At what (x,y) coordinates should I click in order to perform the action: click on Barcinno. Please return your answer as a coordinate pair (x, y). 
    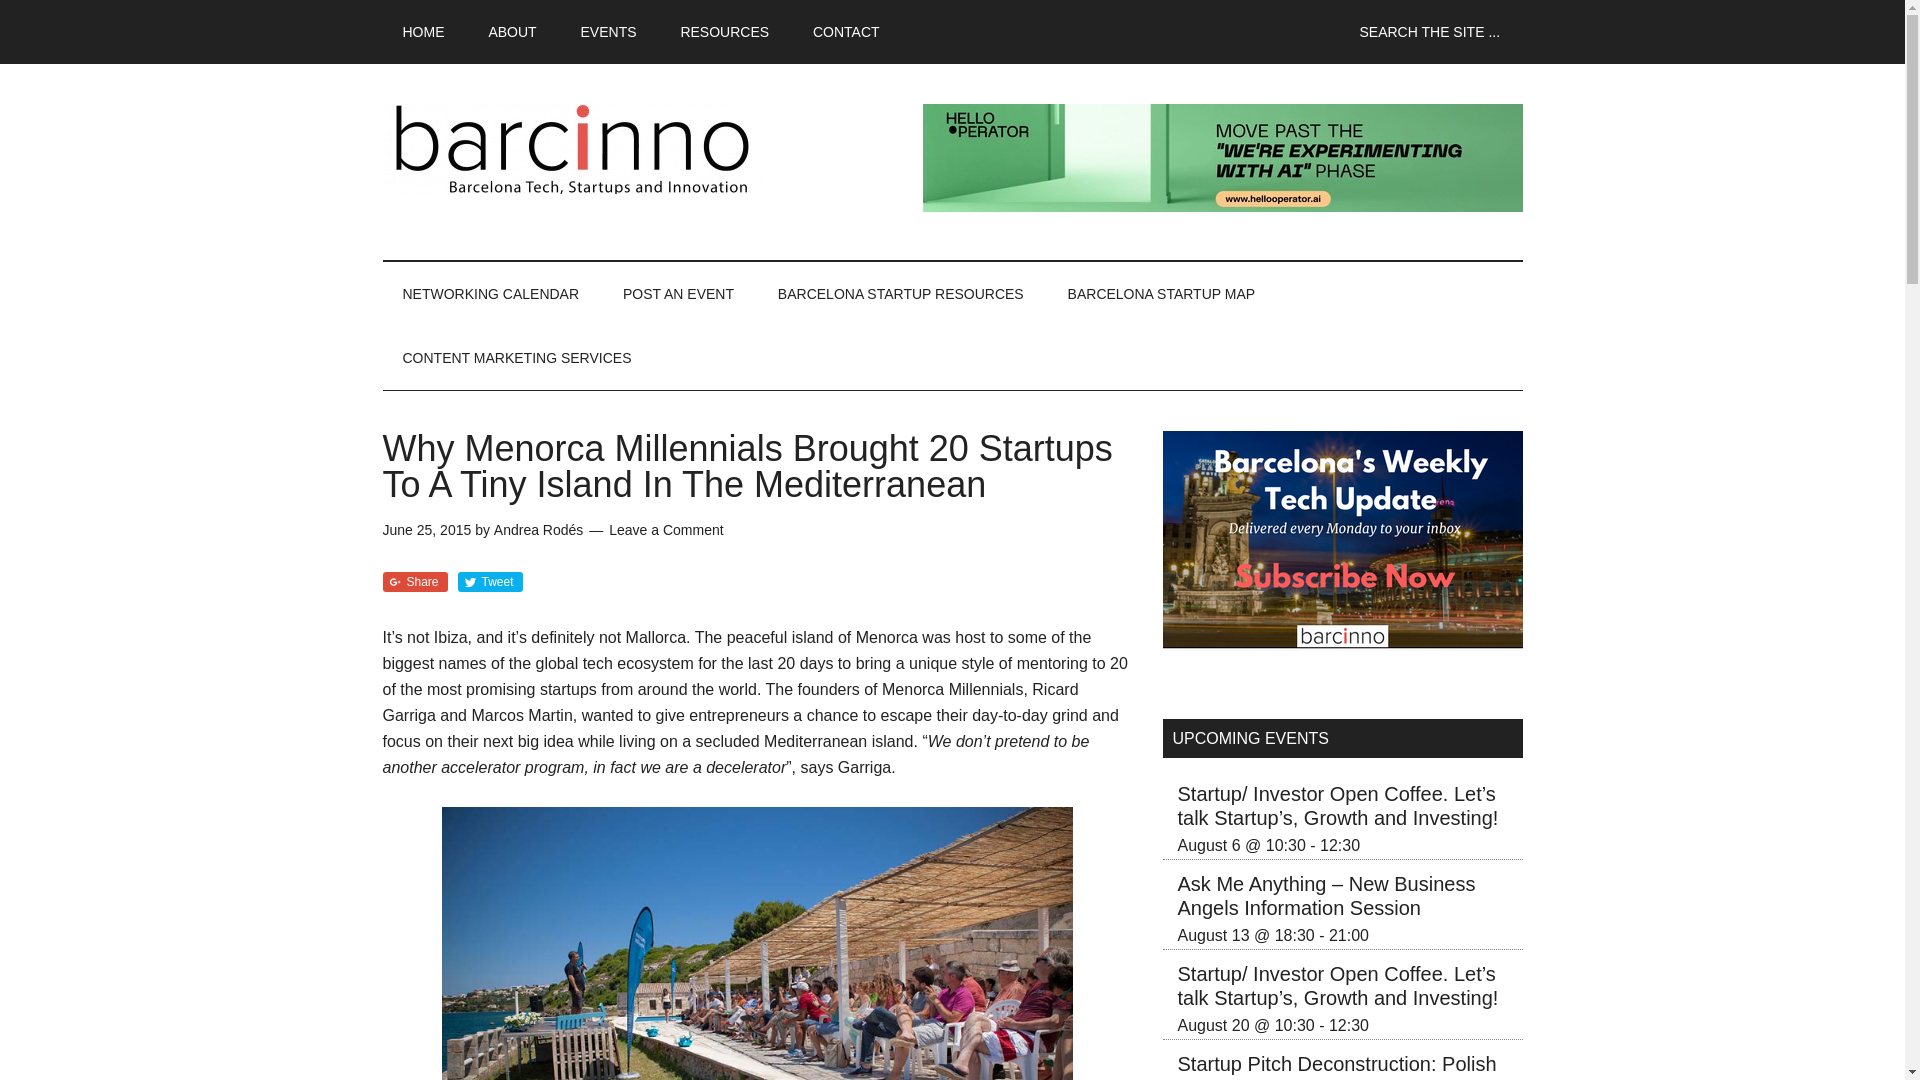
    Looking at the image, I should click on (572, 148).